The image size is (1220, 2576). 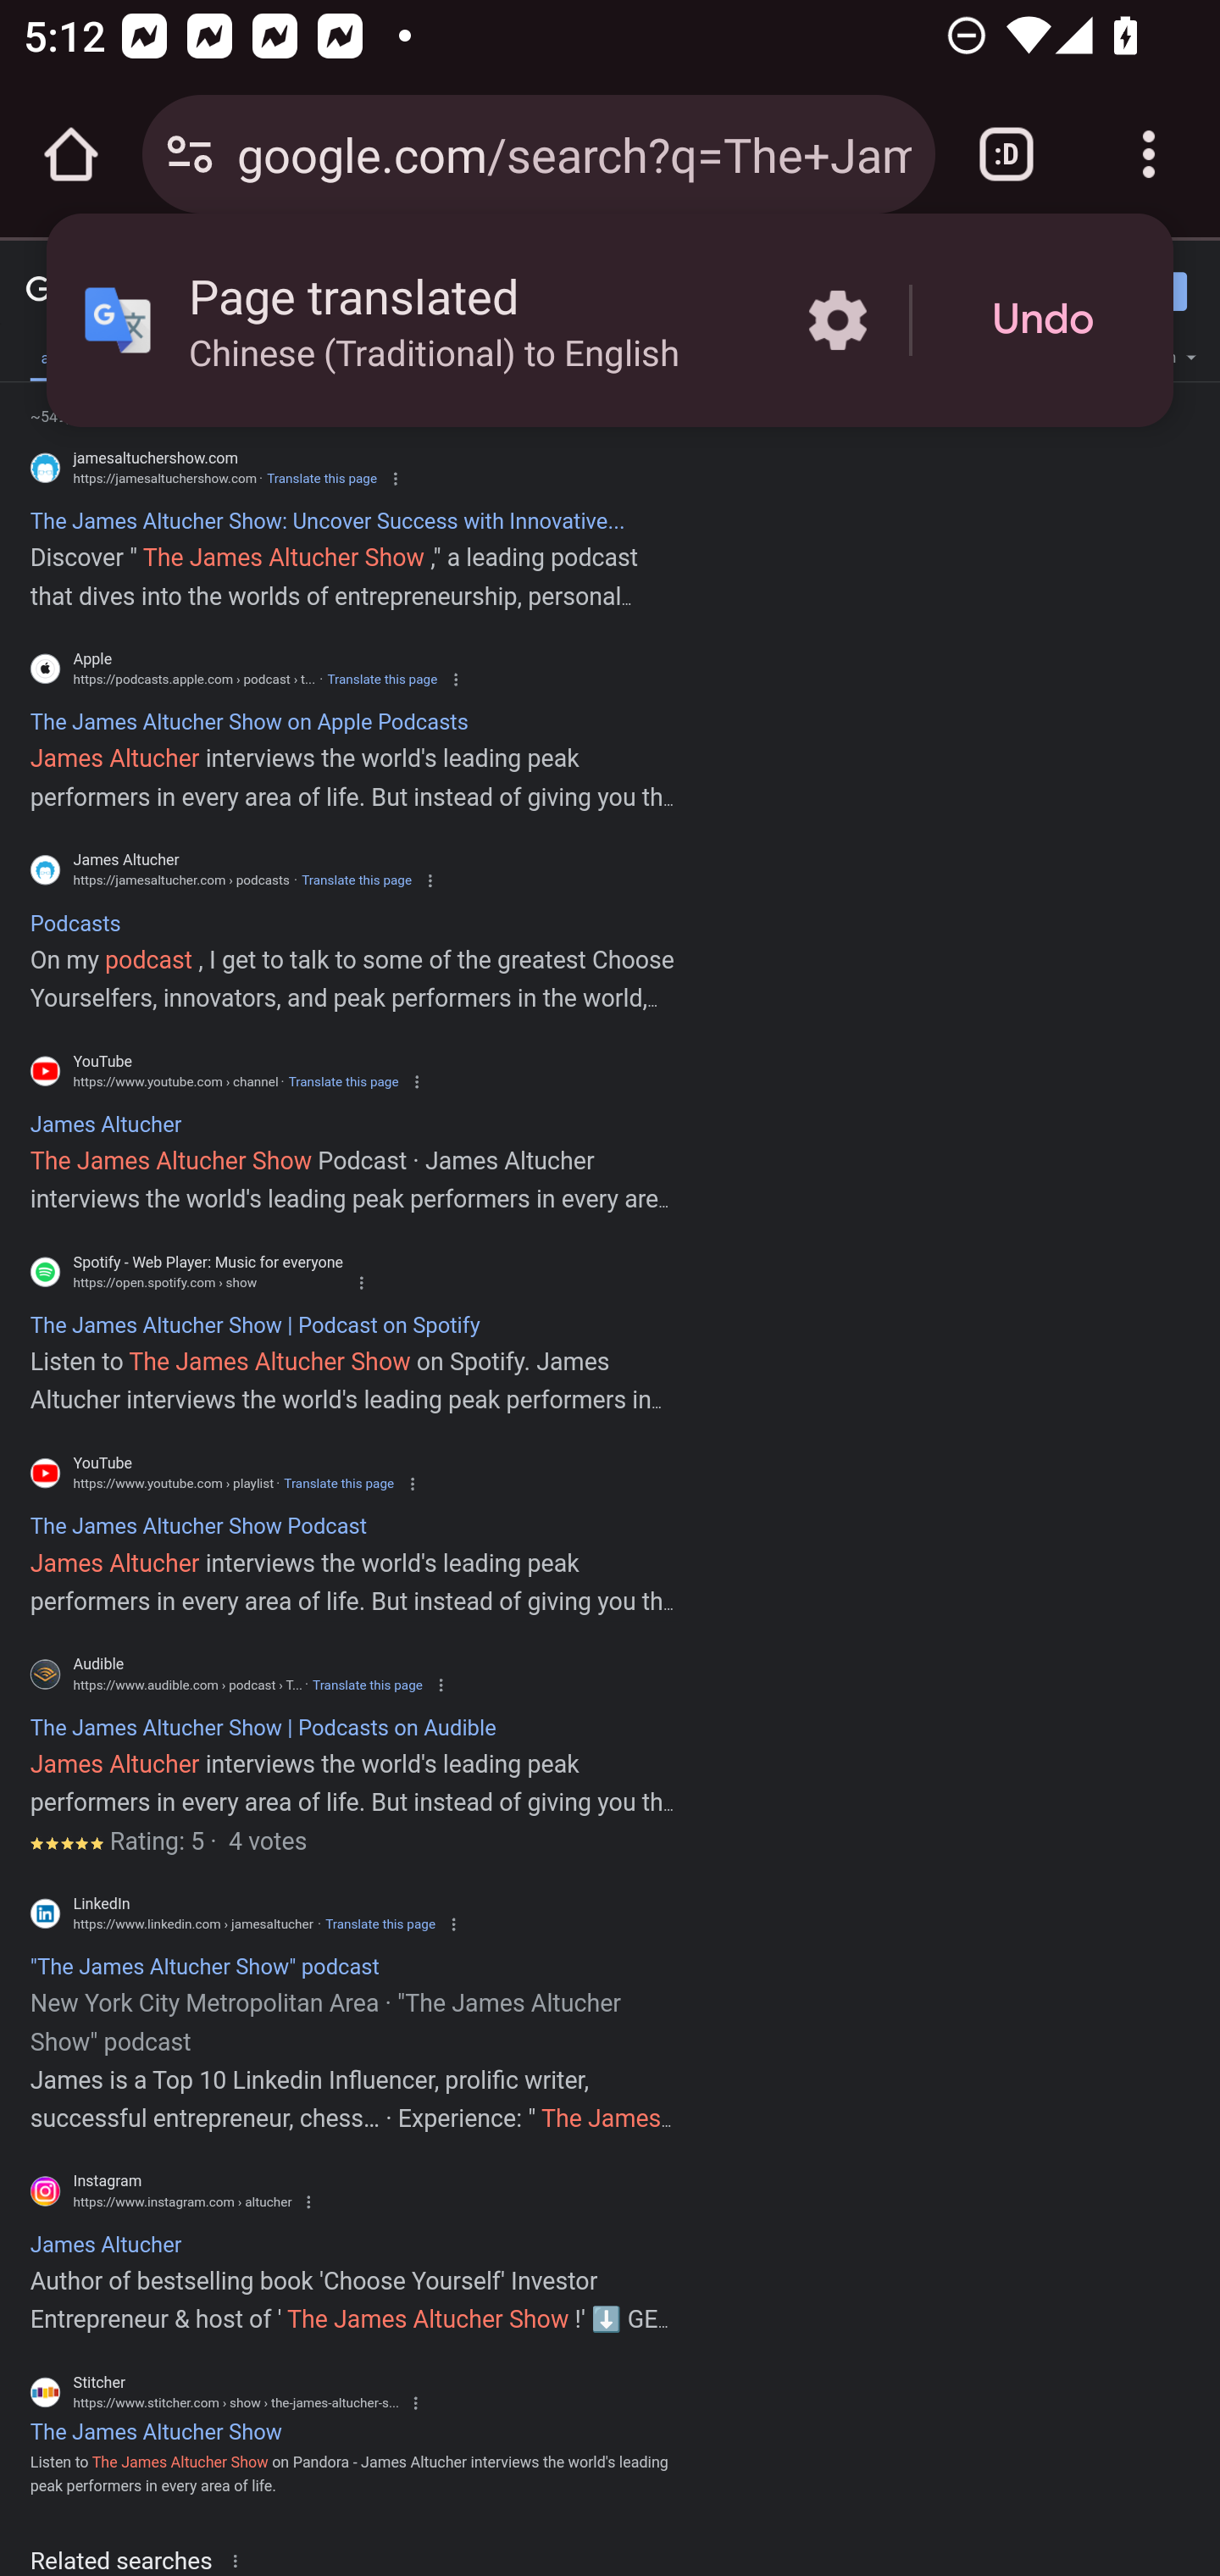 I want to click on Switch or close tabs, so click(x=1006, y=154).